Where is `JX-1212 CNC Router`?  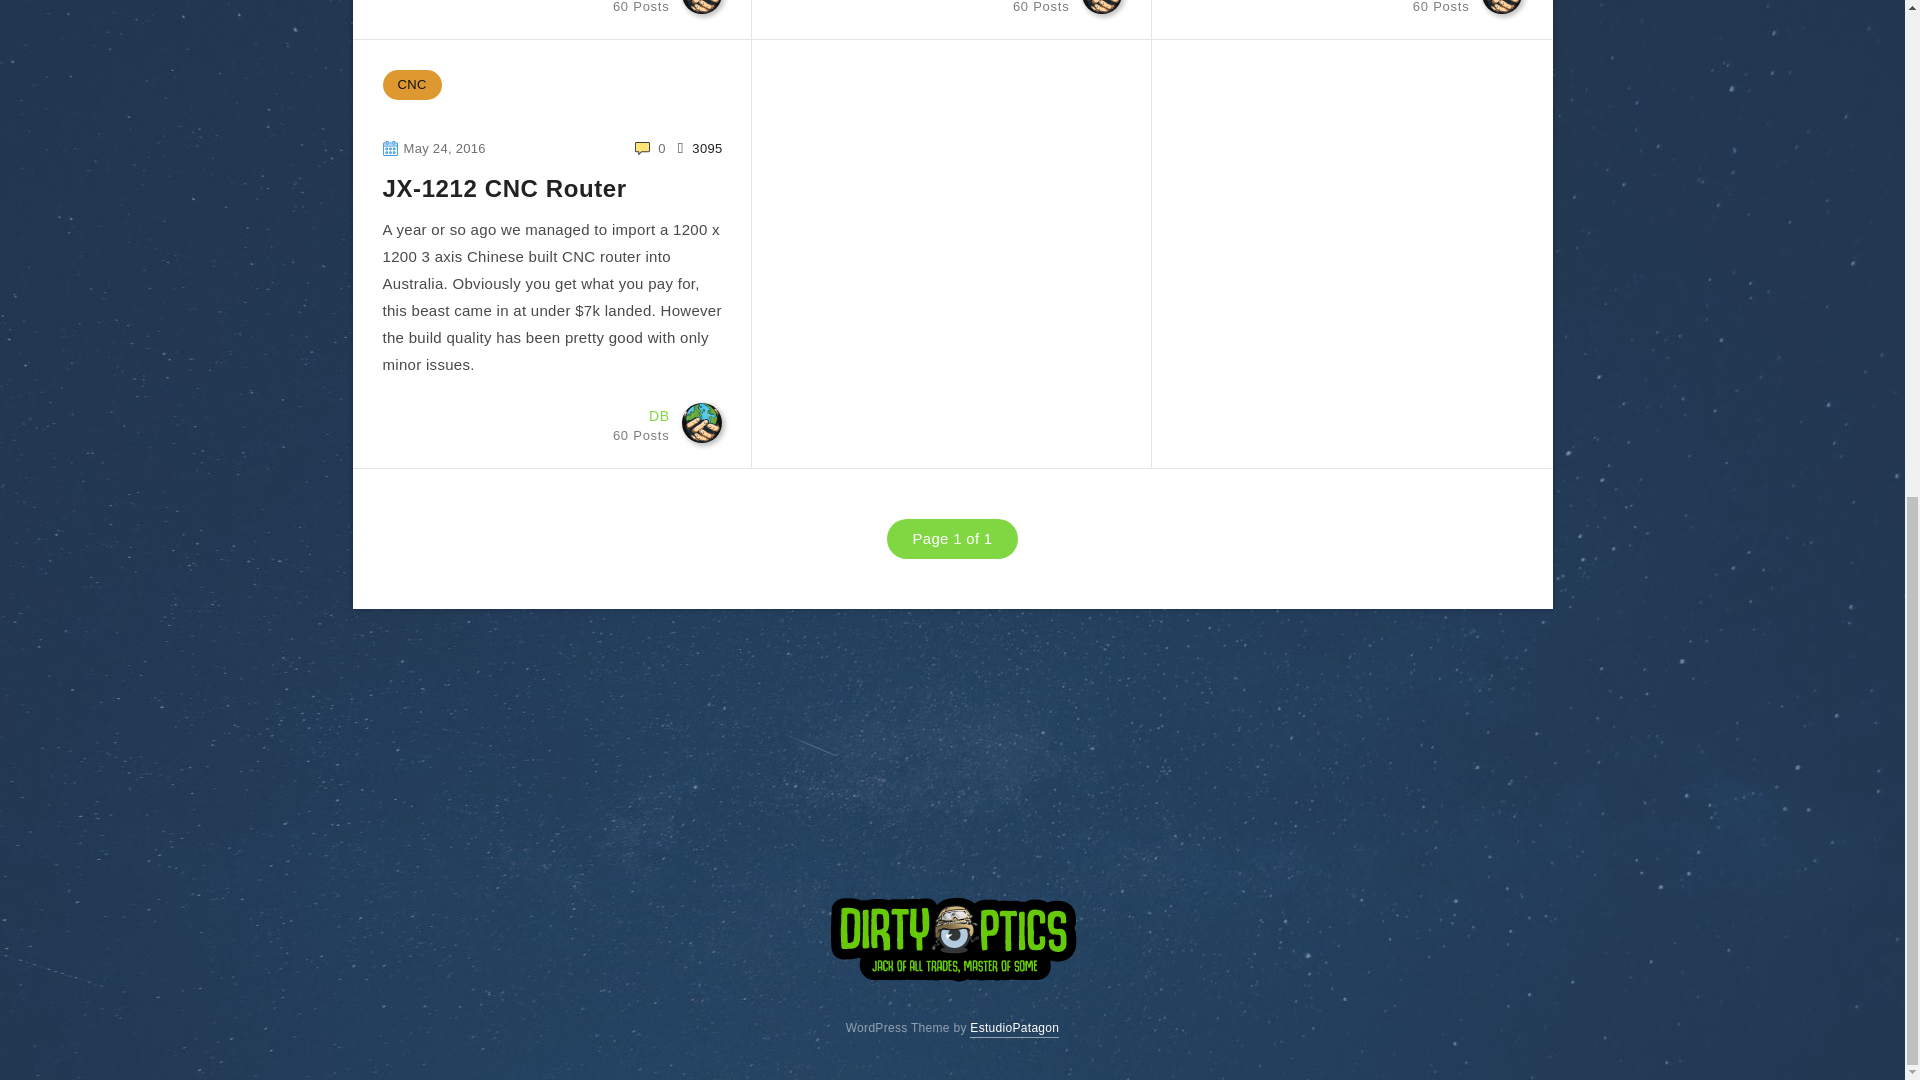
JX-1212 CNC Router is located at coordinates (504, 190).